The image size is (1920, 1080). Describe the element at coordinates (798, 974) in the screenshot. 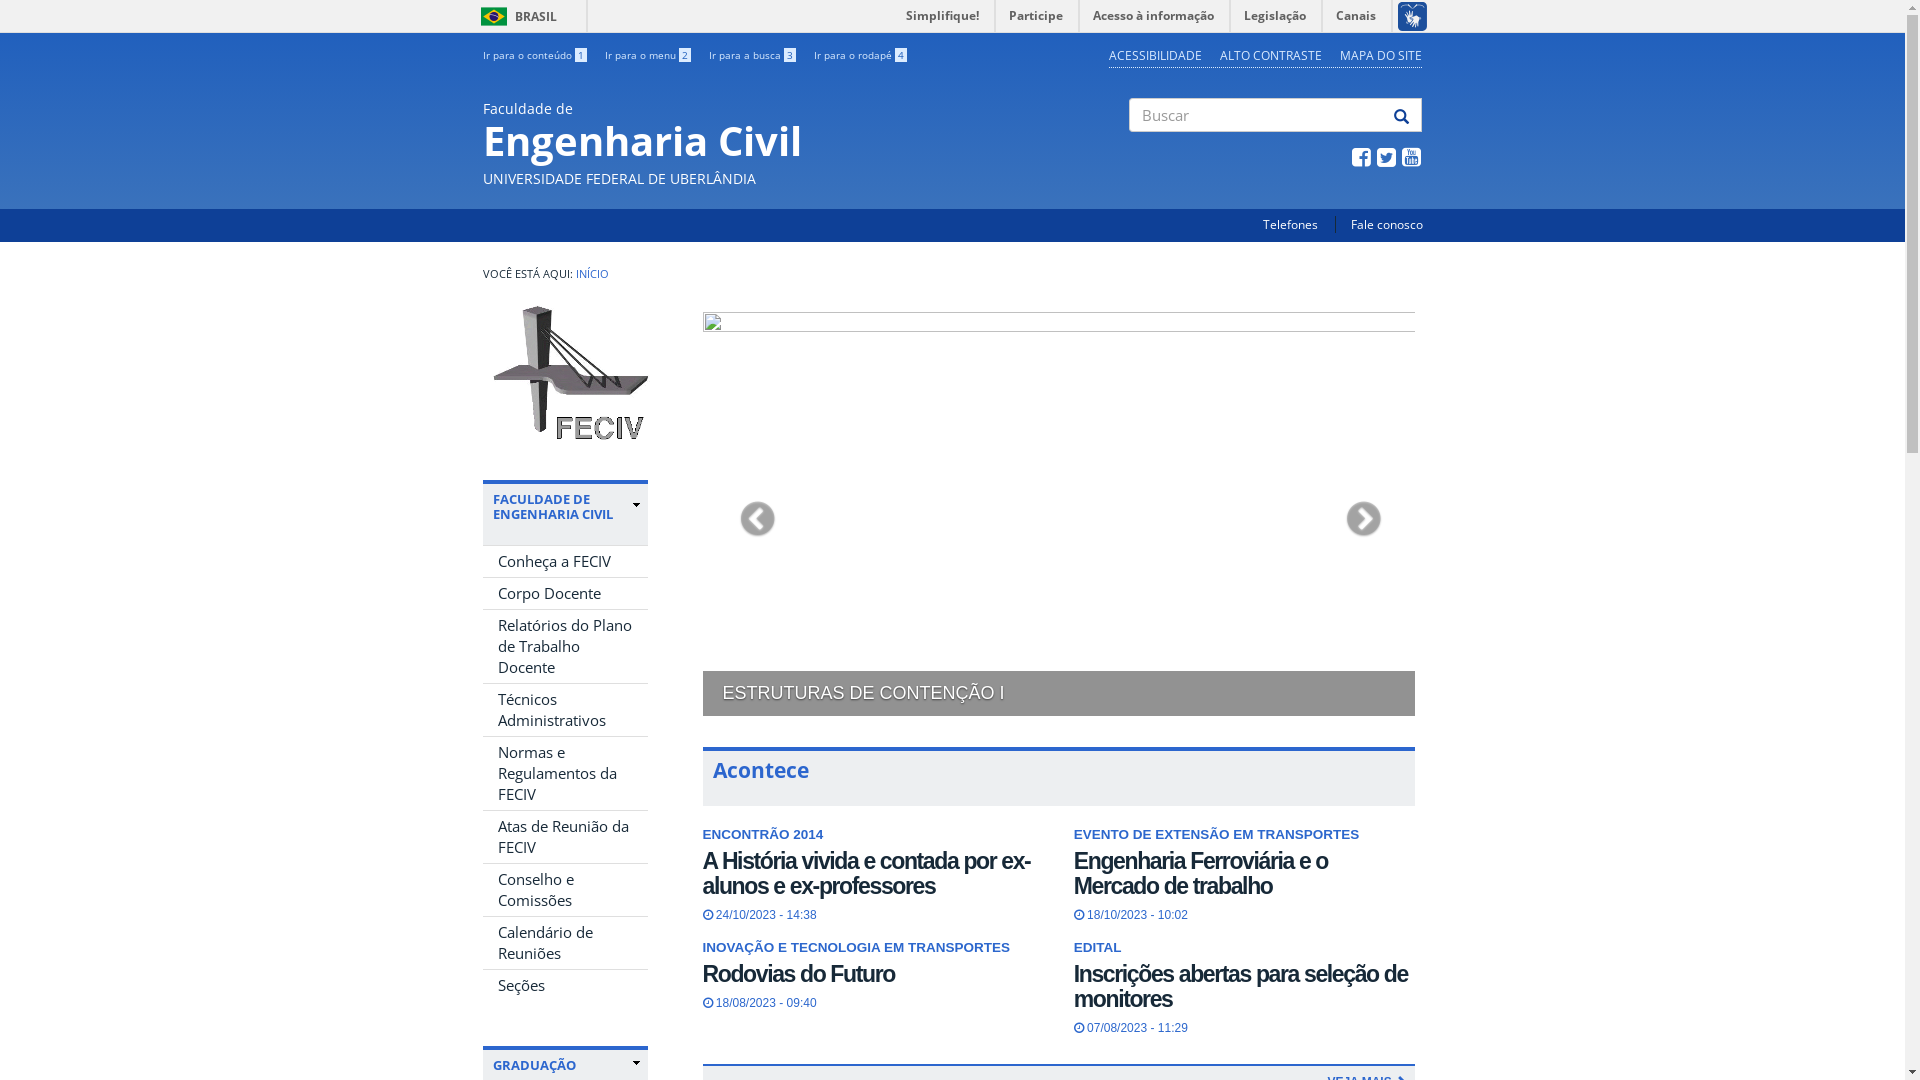

I see `Rodovias do Futuro` at that location.